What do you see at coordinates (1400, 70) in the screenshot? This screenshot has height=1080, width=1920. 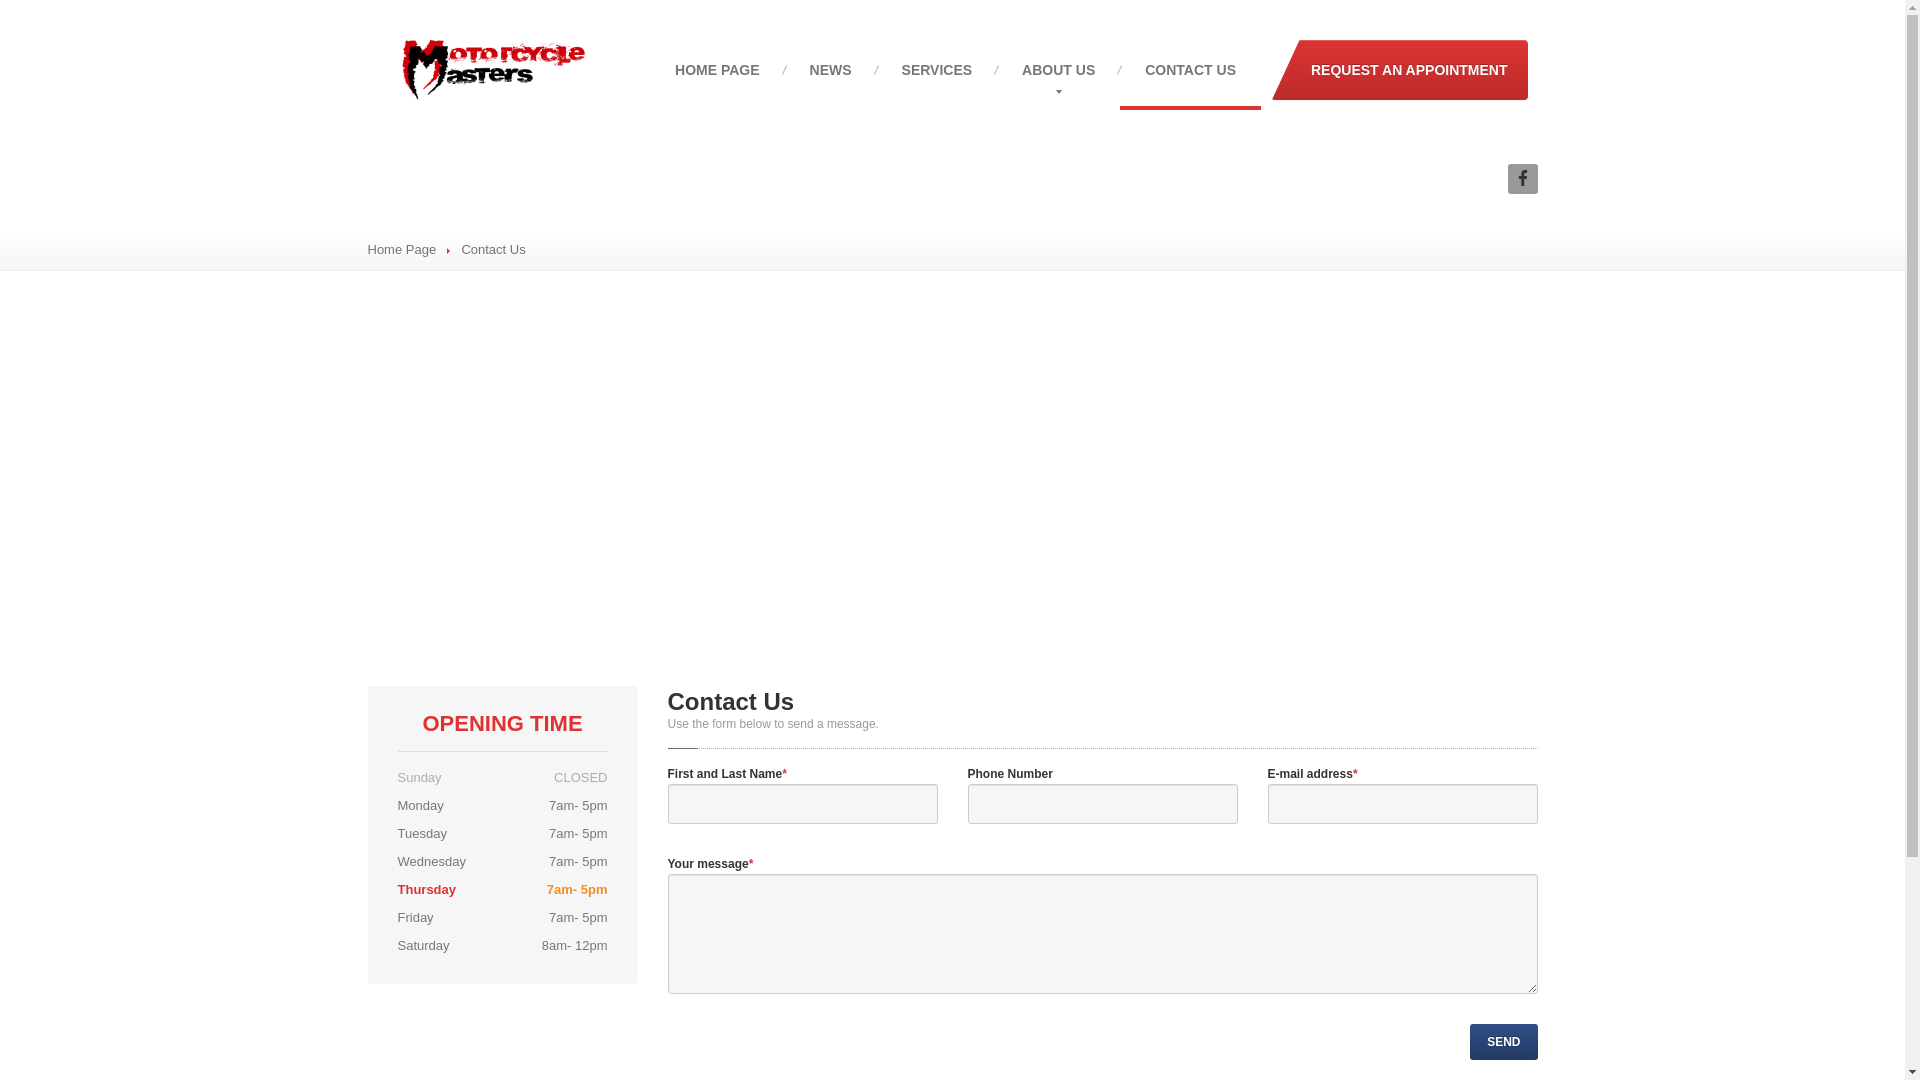 I see `REQUEST AN APPOINTMENT` at bounding box center [1400, 70].